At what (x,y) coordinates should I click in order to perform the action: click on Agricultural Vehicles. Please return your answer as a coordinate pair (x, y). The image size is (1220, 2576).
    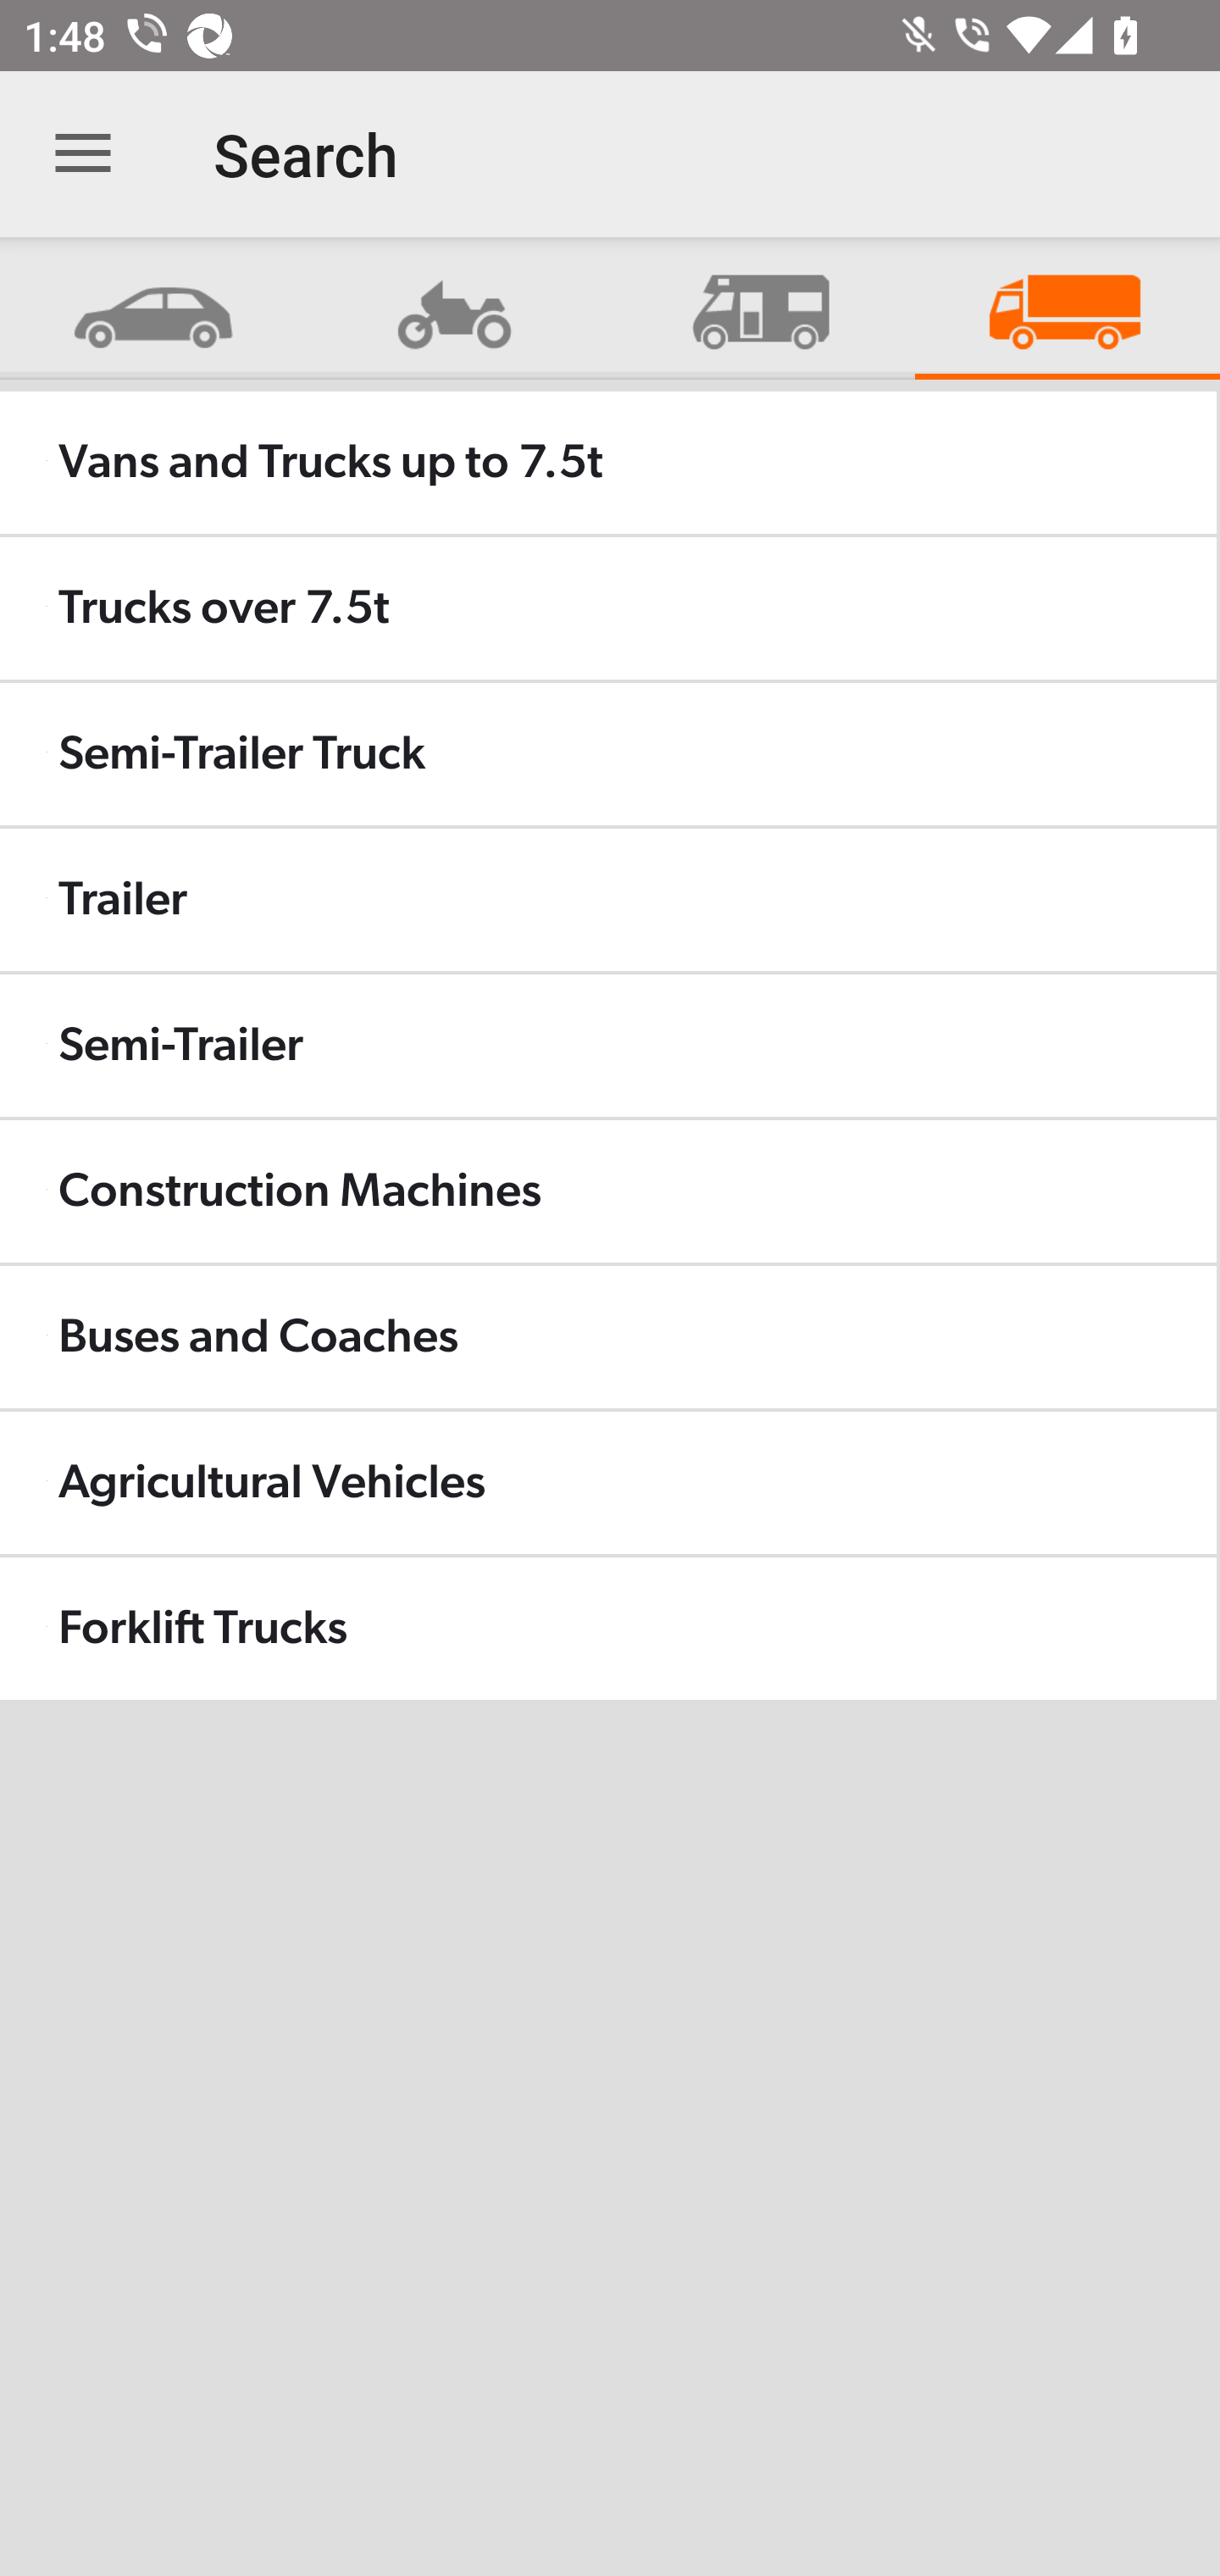
    Looking at the image, I should click on (608, 1482).